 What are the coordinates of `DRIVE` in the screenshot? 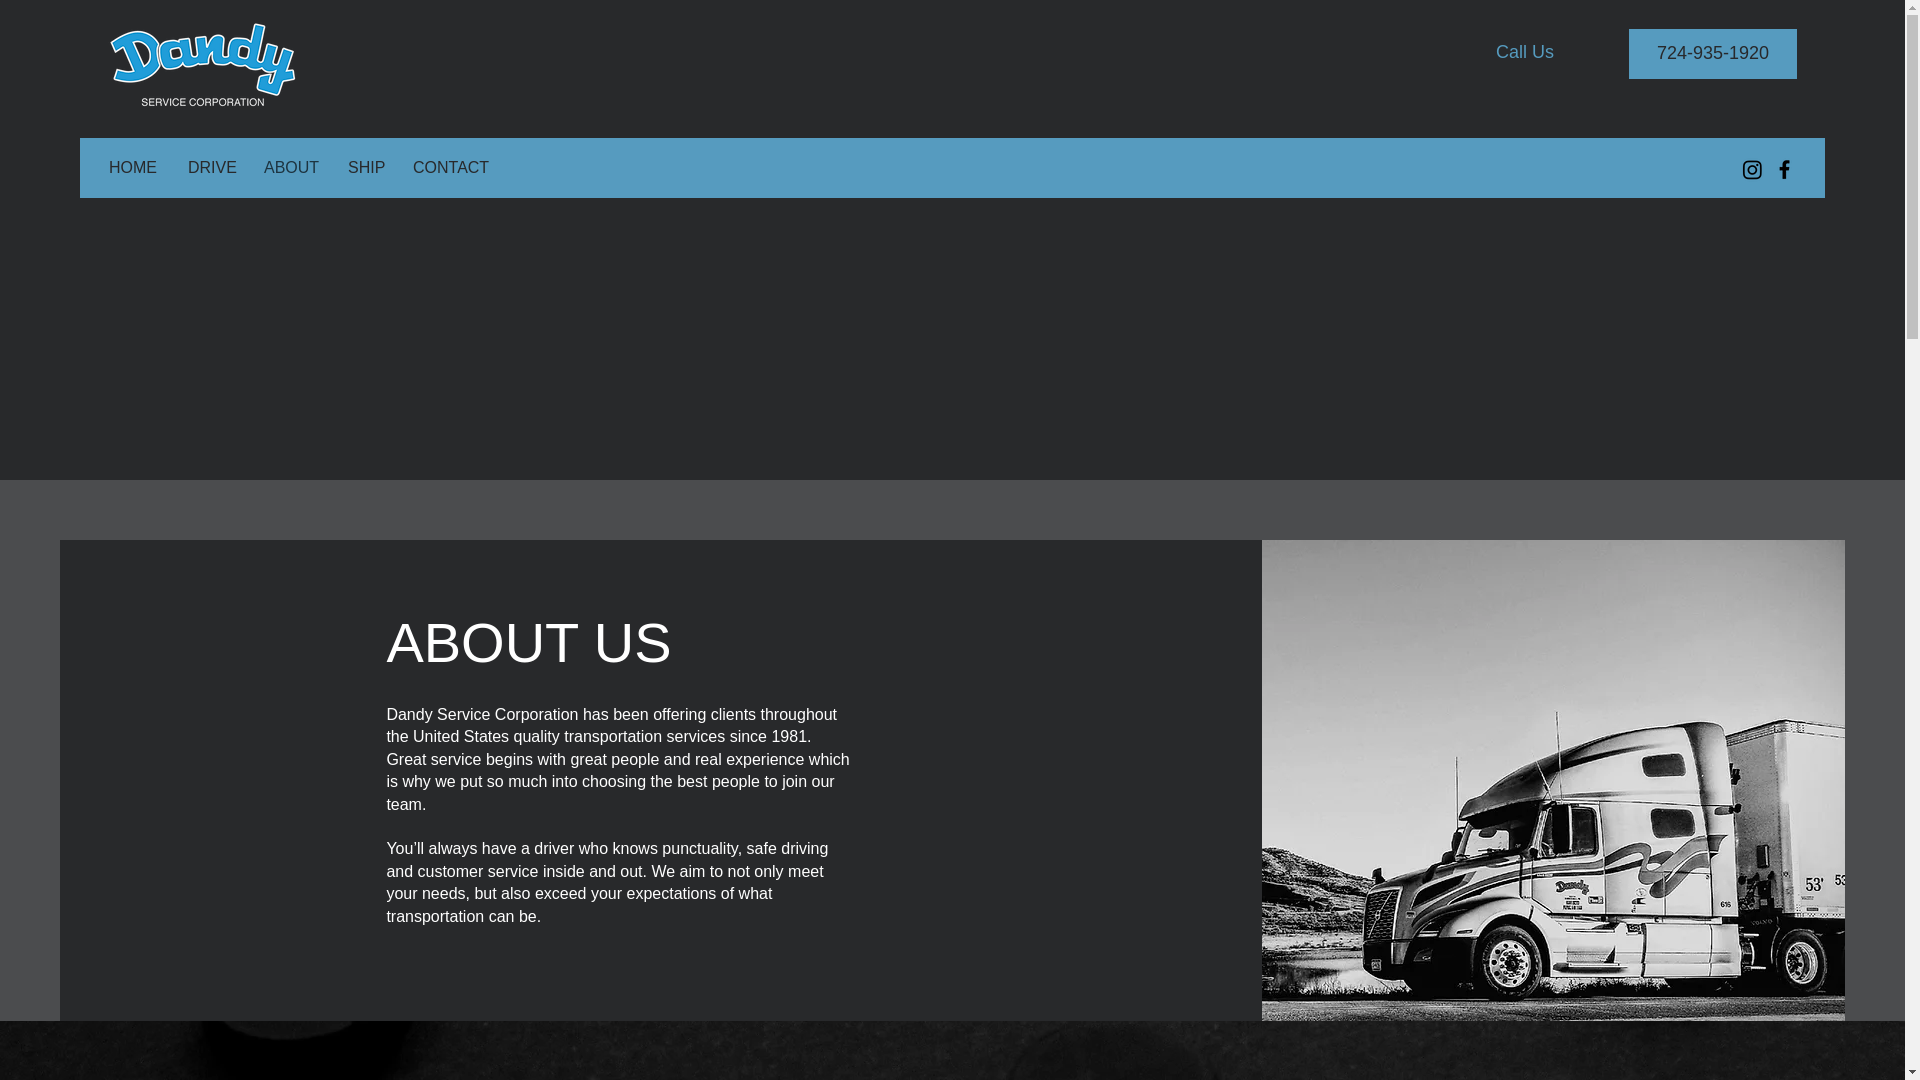 It's located at (210, 168).